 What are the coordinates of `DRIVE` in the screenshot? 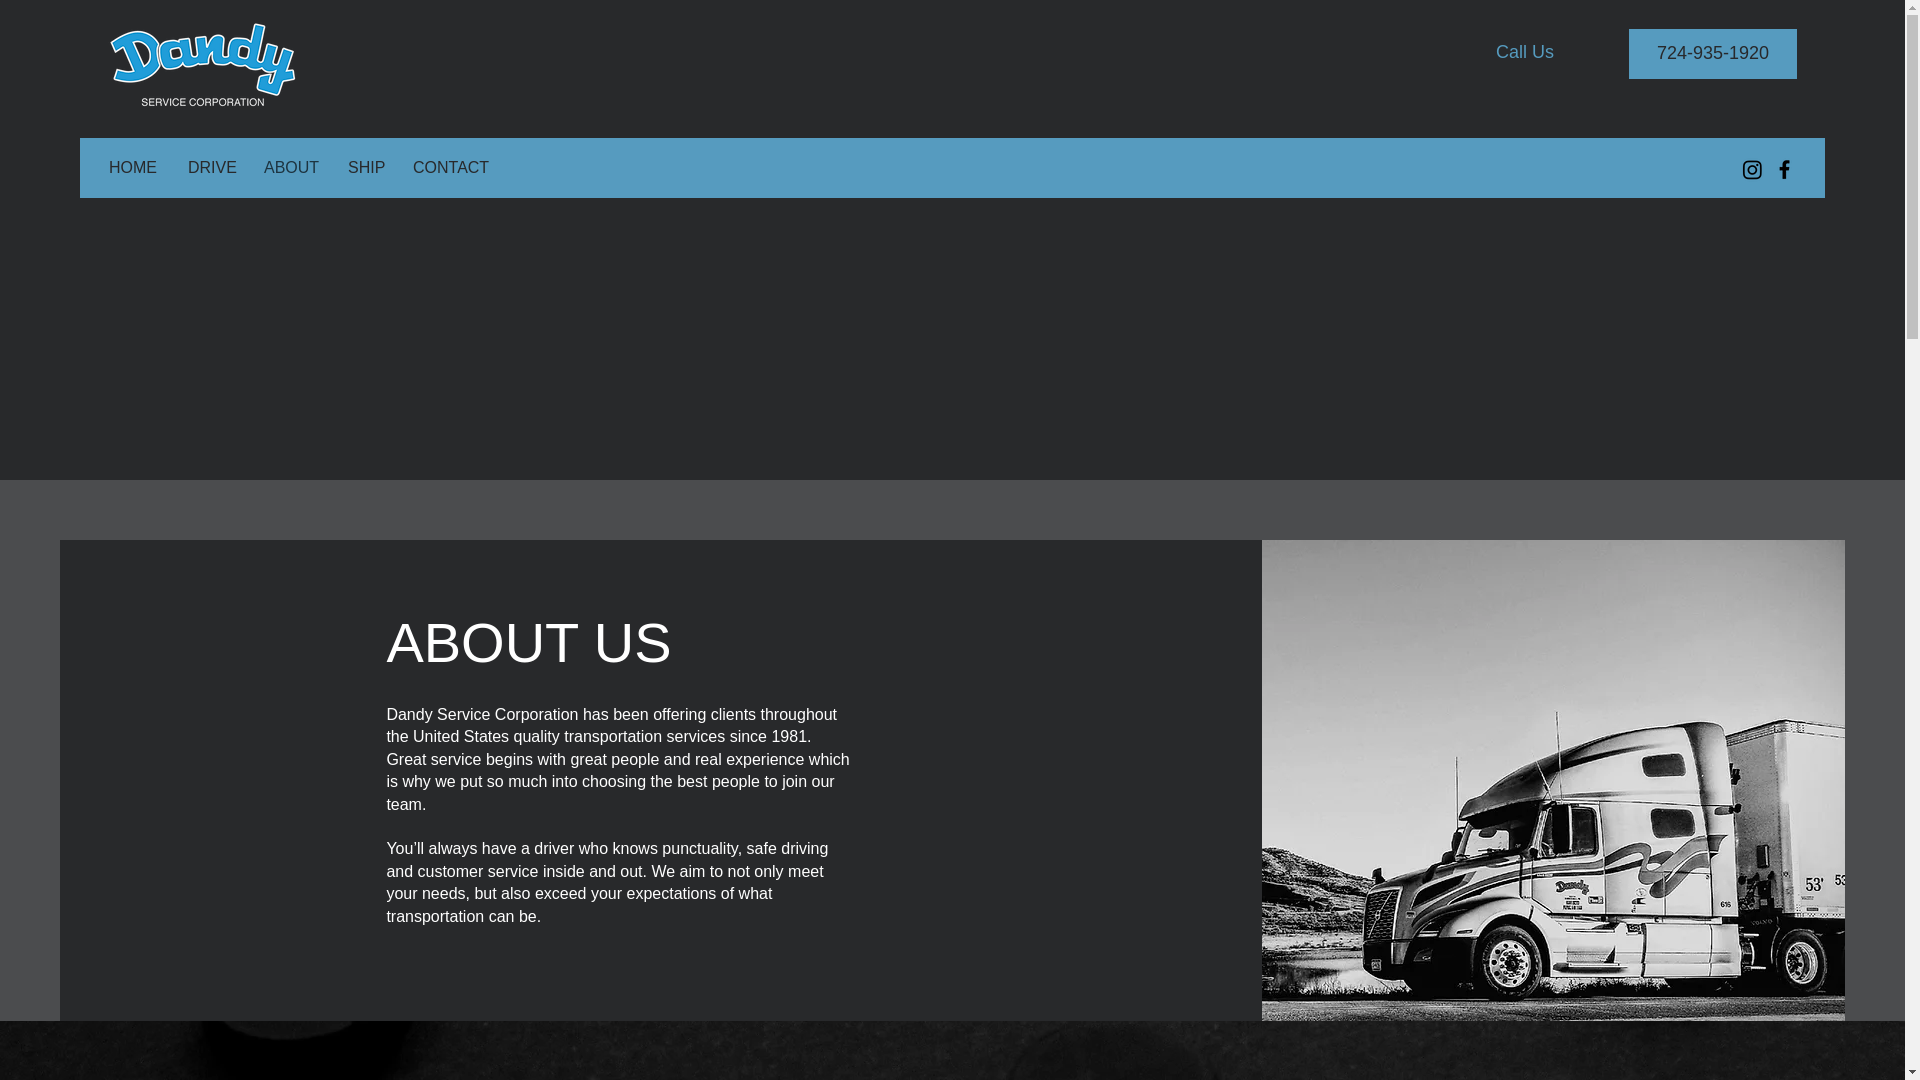 It's located at (210, 168).